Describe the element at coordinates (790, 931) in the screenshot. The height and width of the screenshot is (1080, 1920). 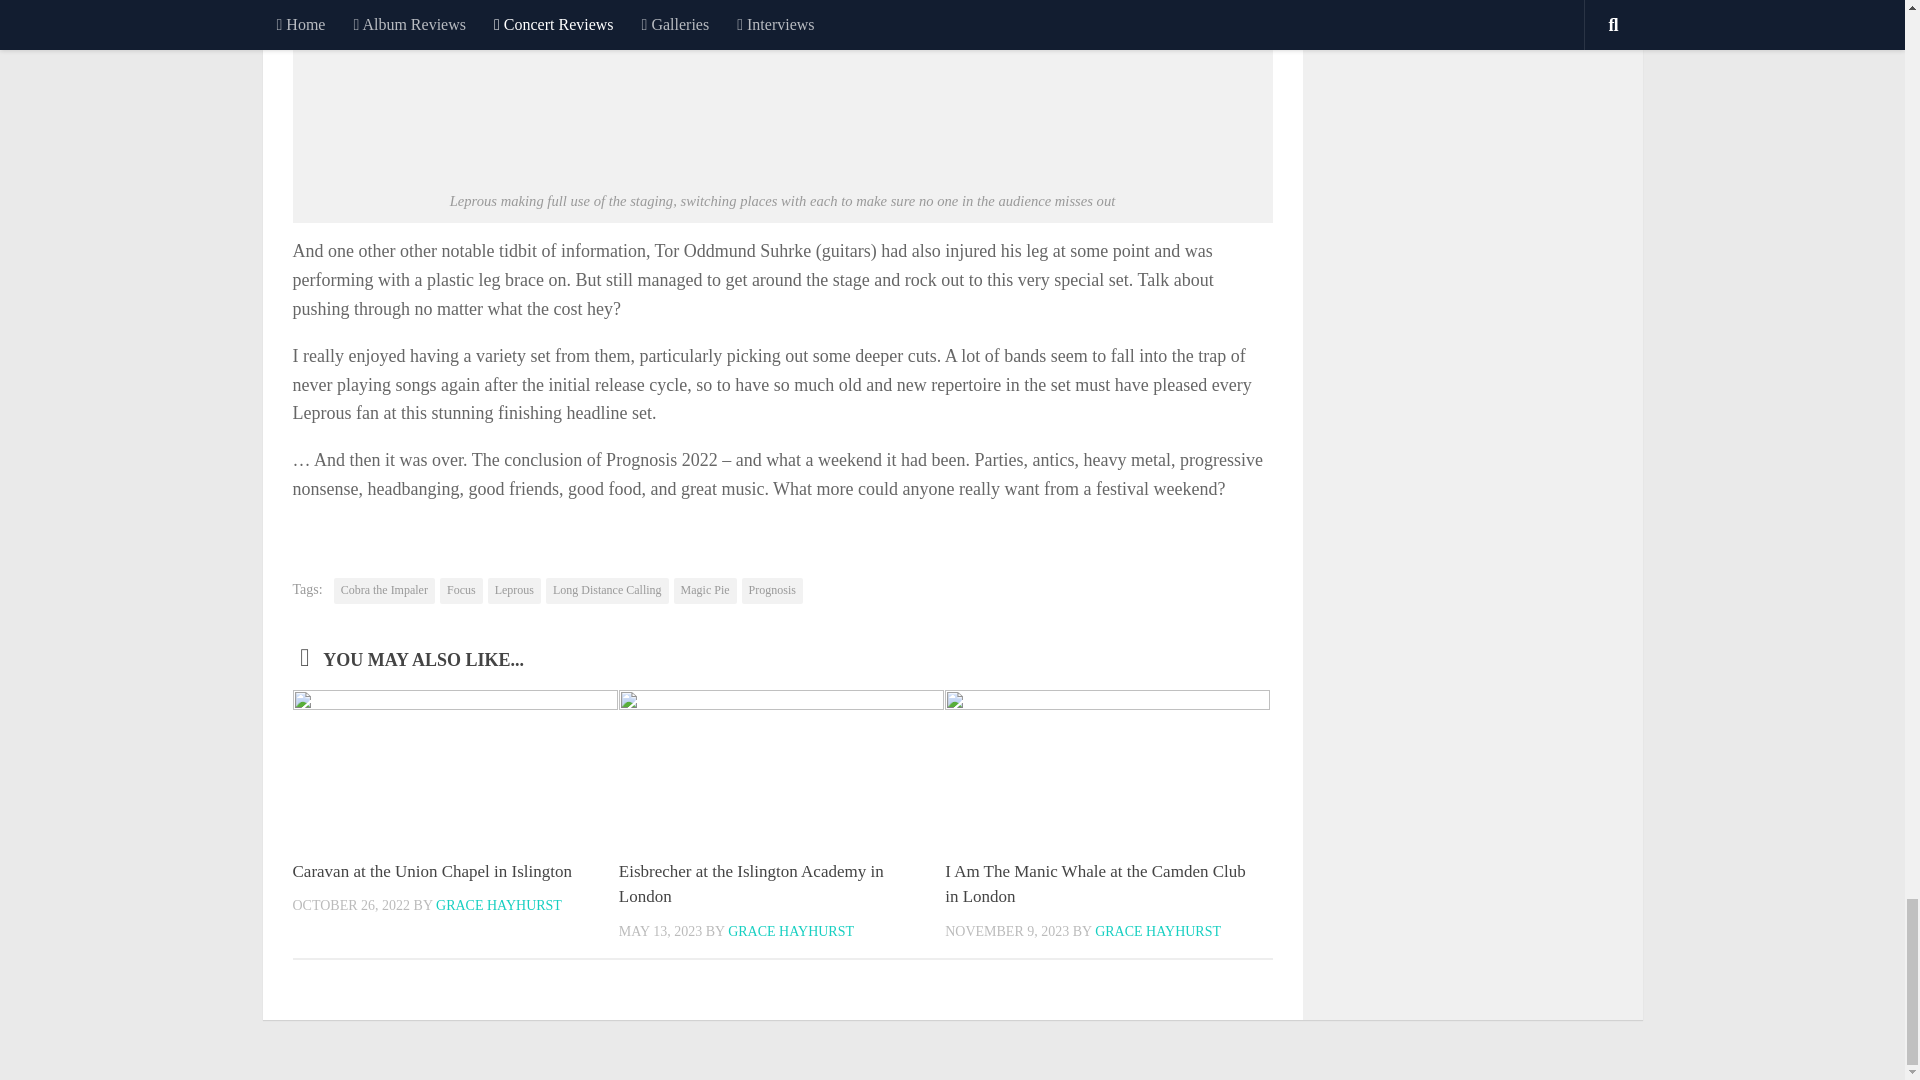
I see `Posts by Grace Hayhurst` at that location.